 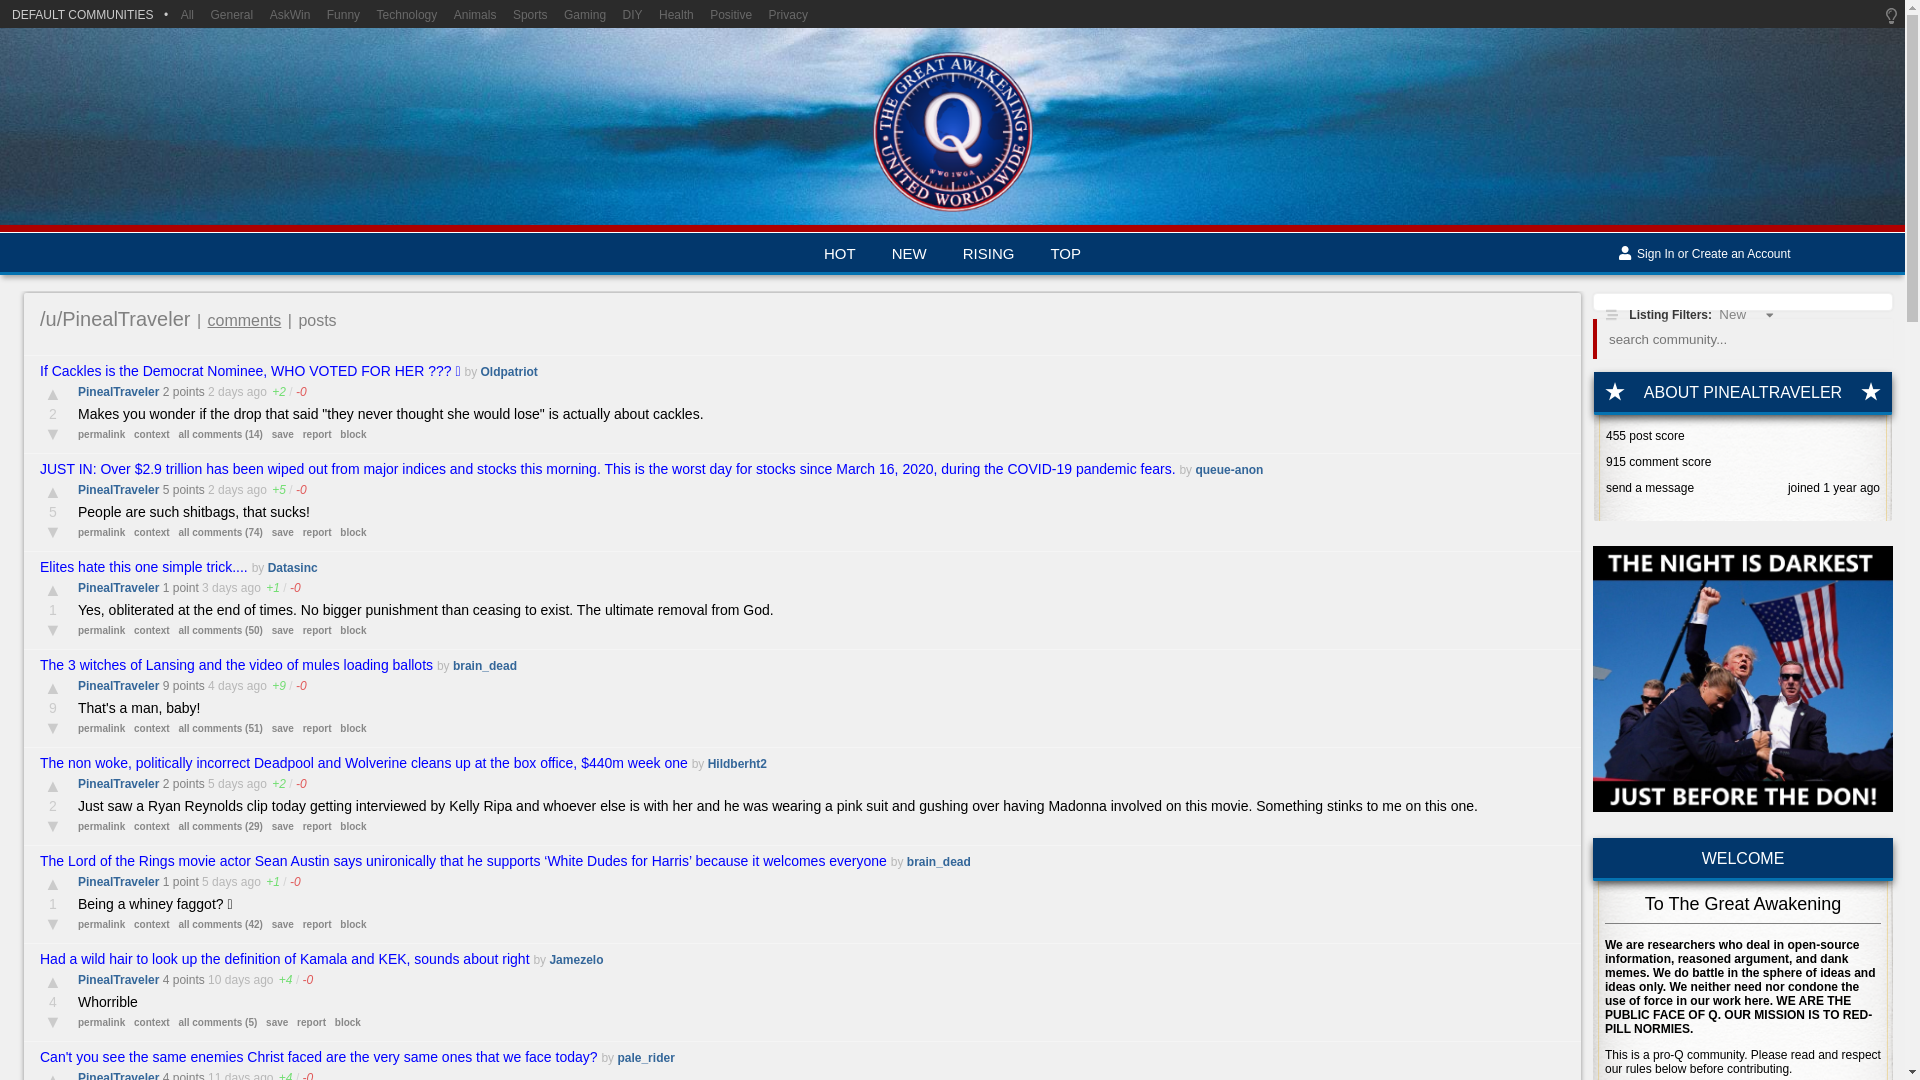 I want to click on Fri Aug 02 20:53:40 GMT 2024, so click(x=225, y=489).